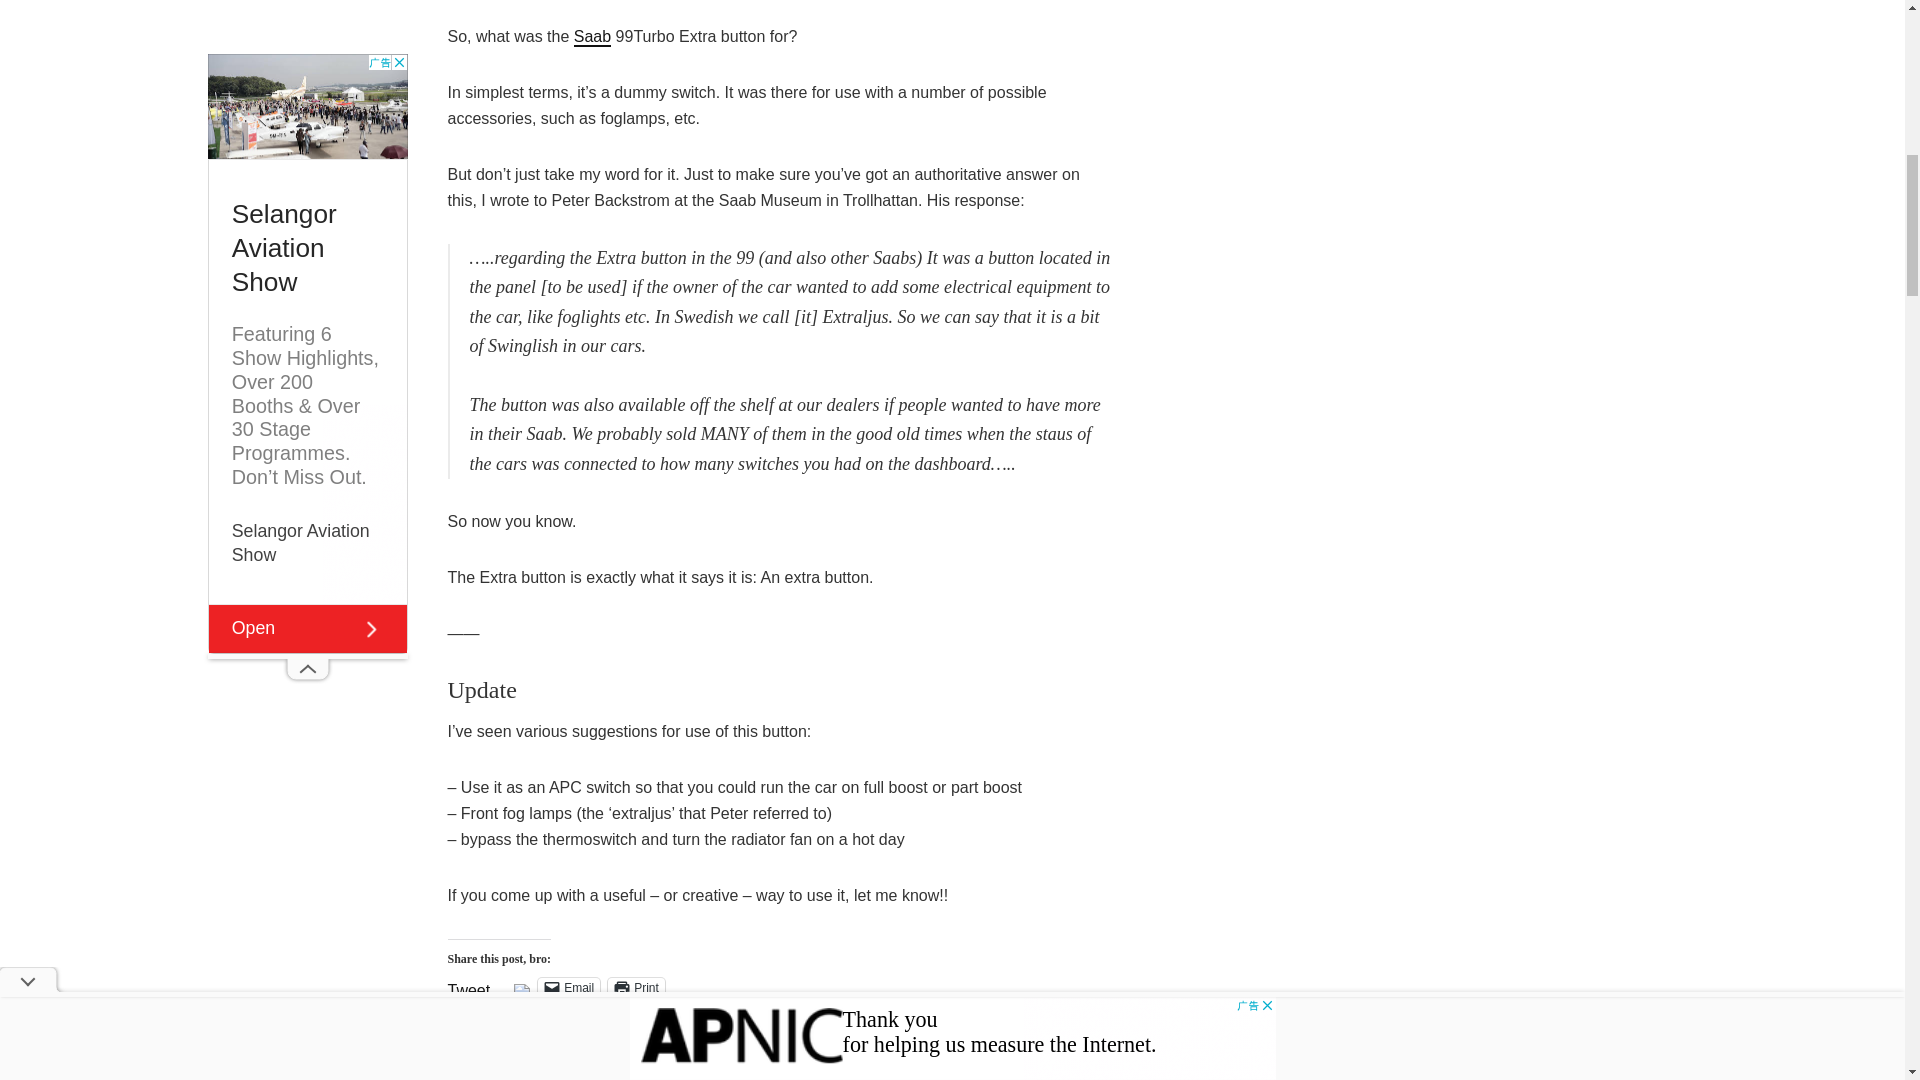 This screenshot has height=1080, width=1920. I want to click on Email, so click(568, 988).